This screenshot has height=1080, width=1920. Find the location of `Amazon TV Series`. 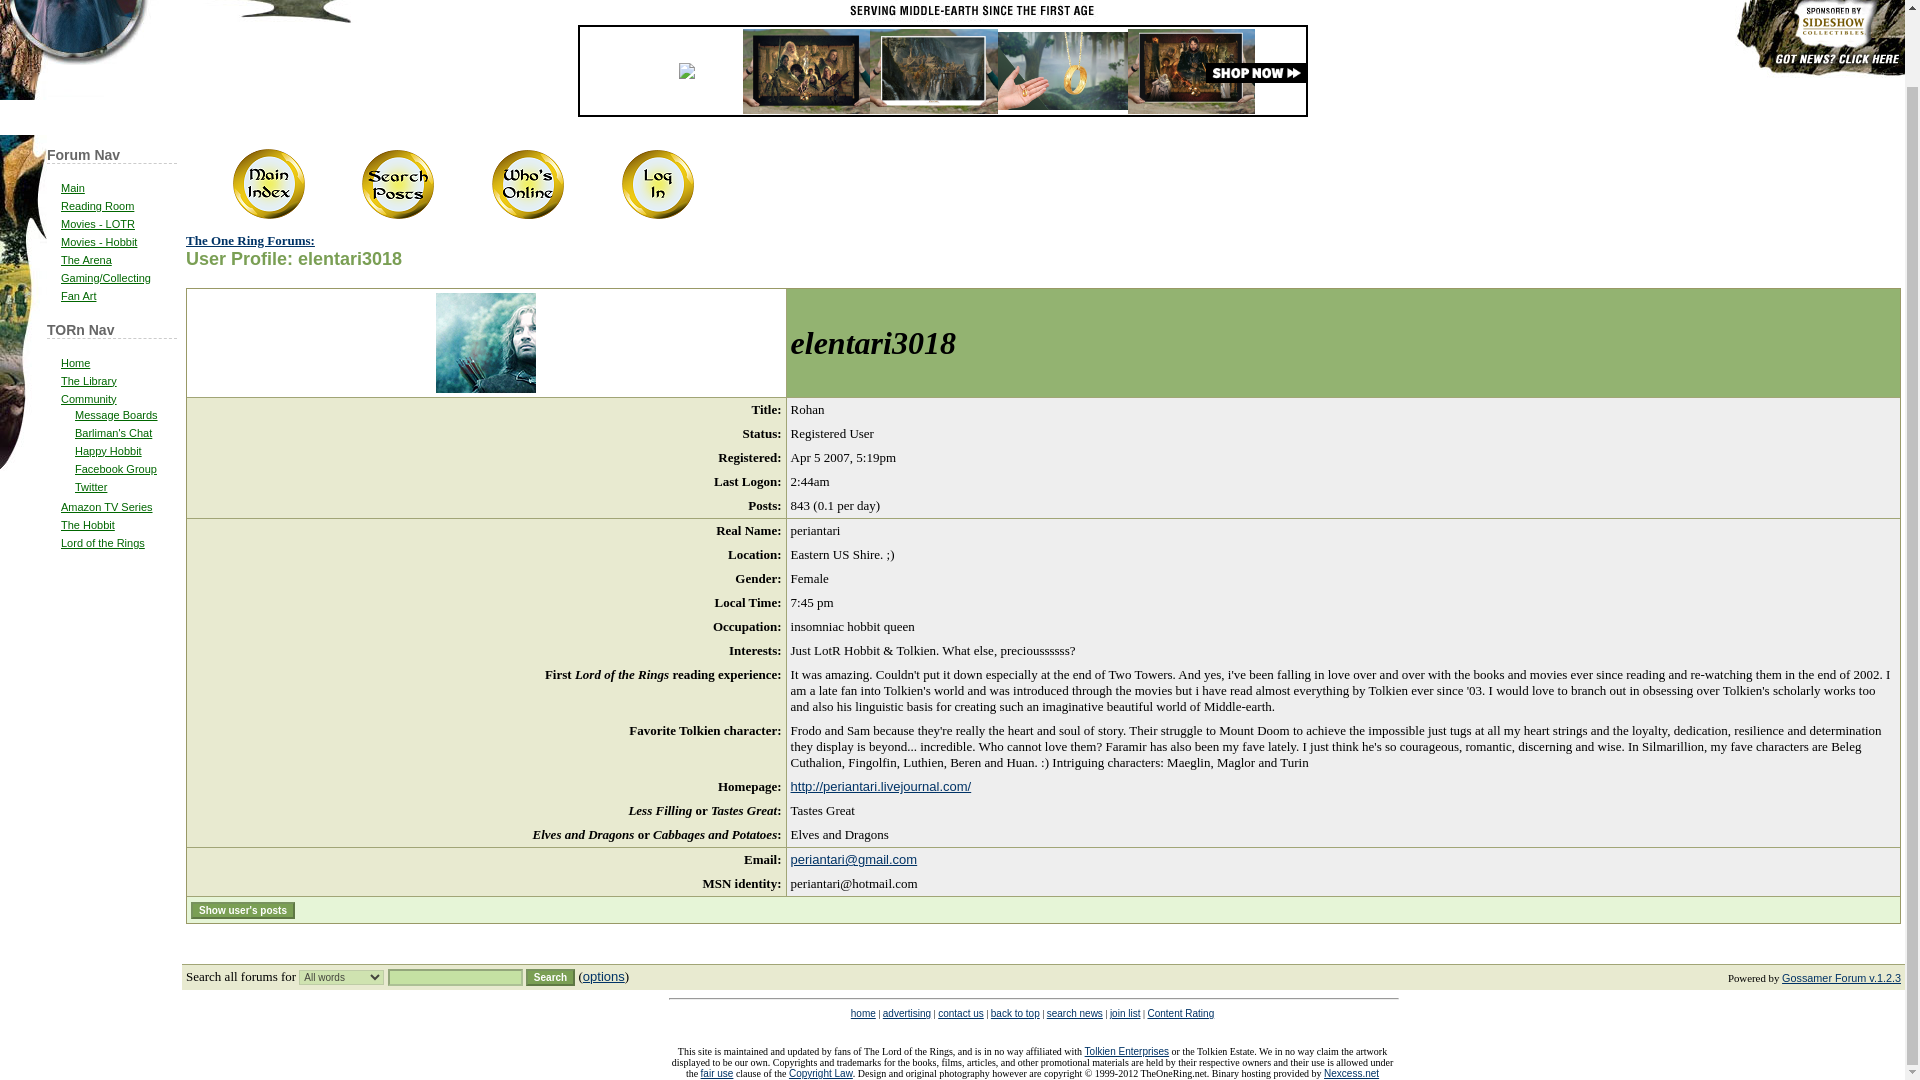

Amazon TV Series is located at coordinates (107, 507).